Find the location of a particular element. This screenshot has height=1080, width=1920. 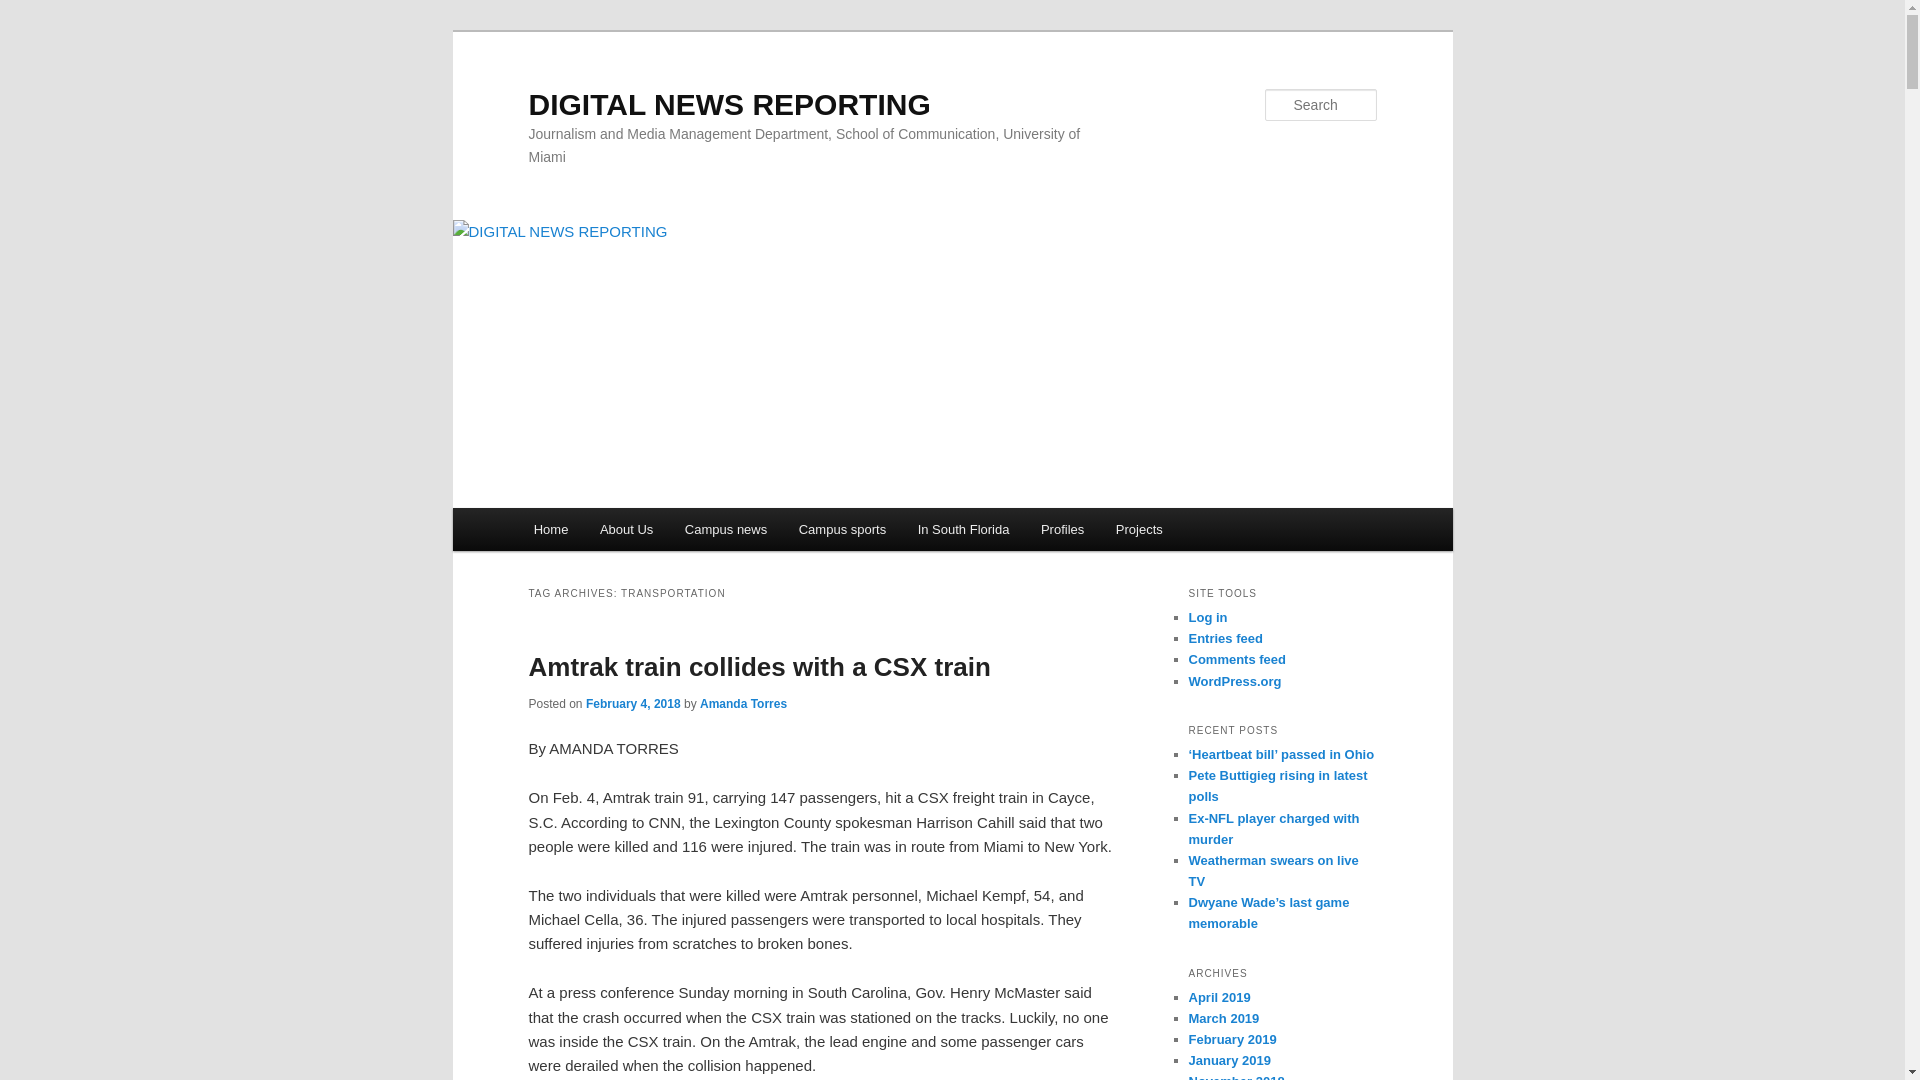

DIGITAL NEWS REPORTING is located at coordinates (728, 104).